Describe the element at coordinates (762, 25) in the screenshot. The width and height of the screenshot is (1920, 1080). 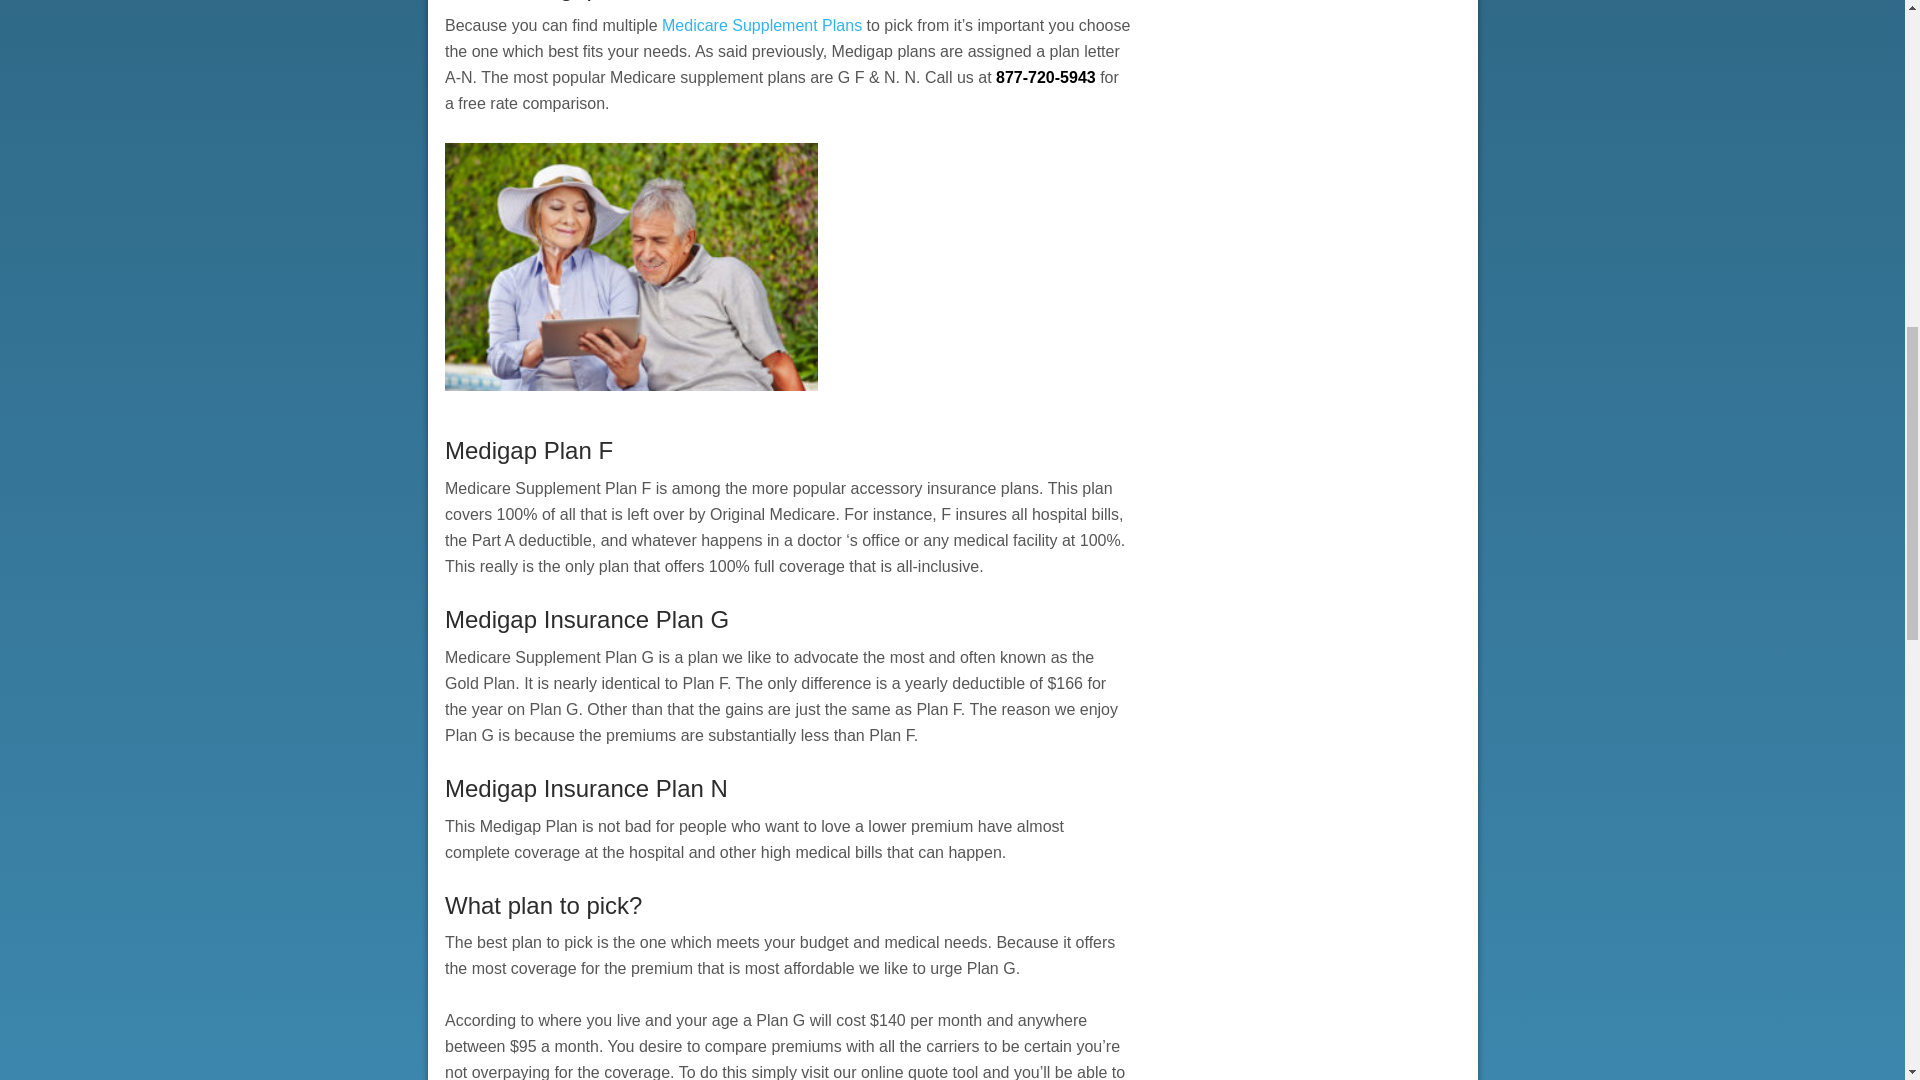
I see `Medicare Supplement Plans` at that location.